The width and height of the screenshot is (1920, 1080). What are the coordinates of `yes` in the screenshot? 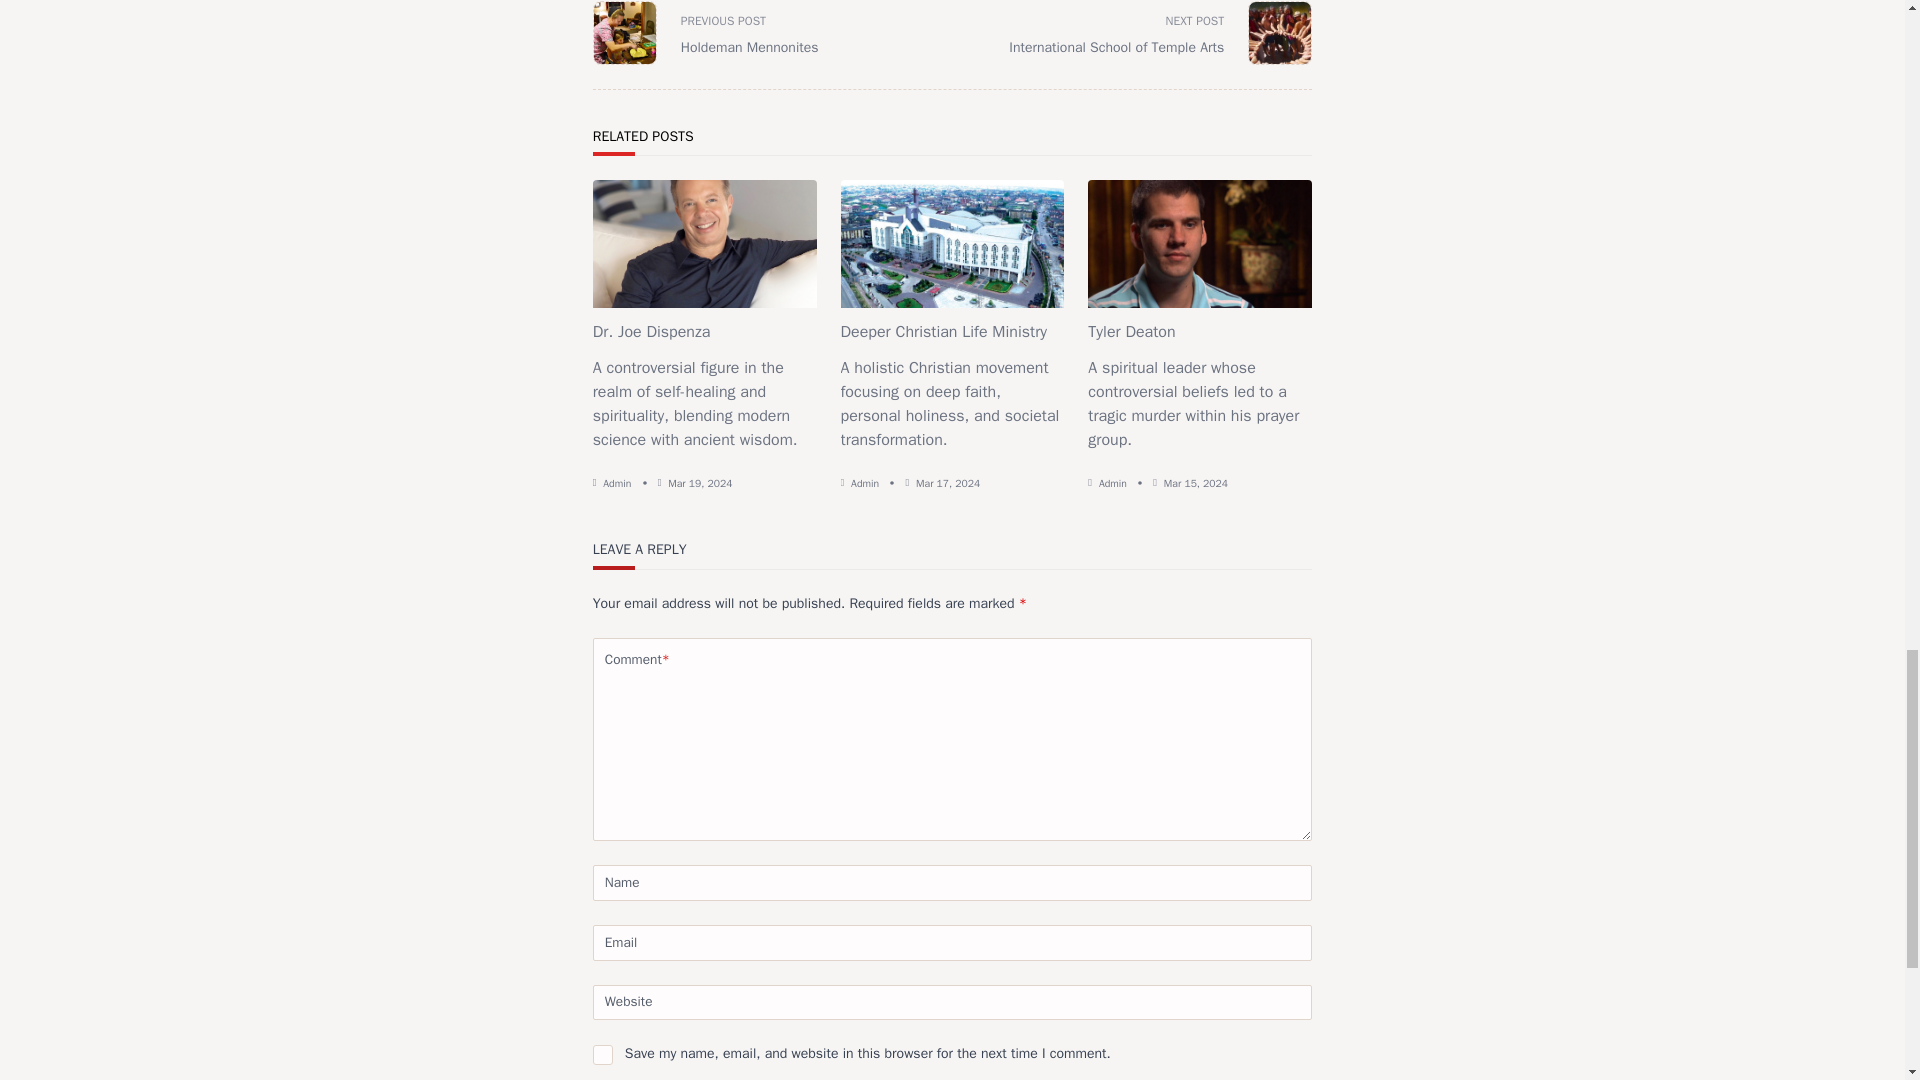 It's located at (602, 1054).